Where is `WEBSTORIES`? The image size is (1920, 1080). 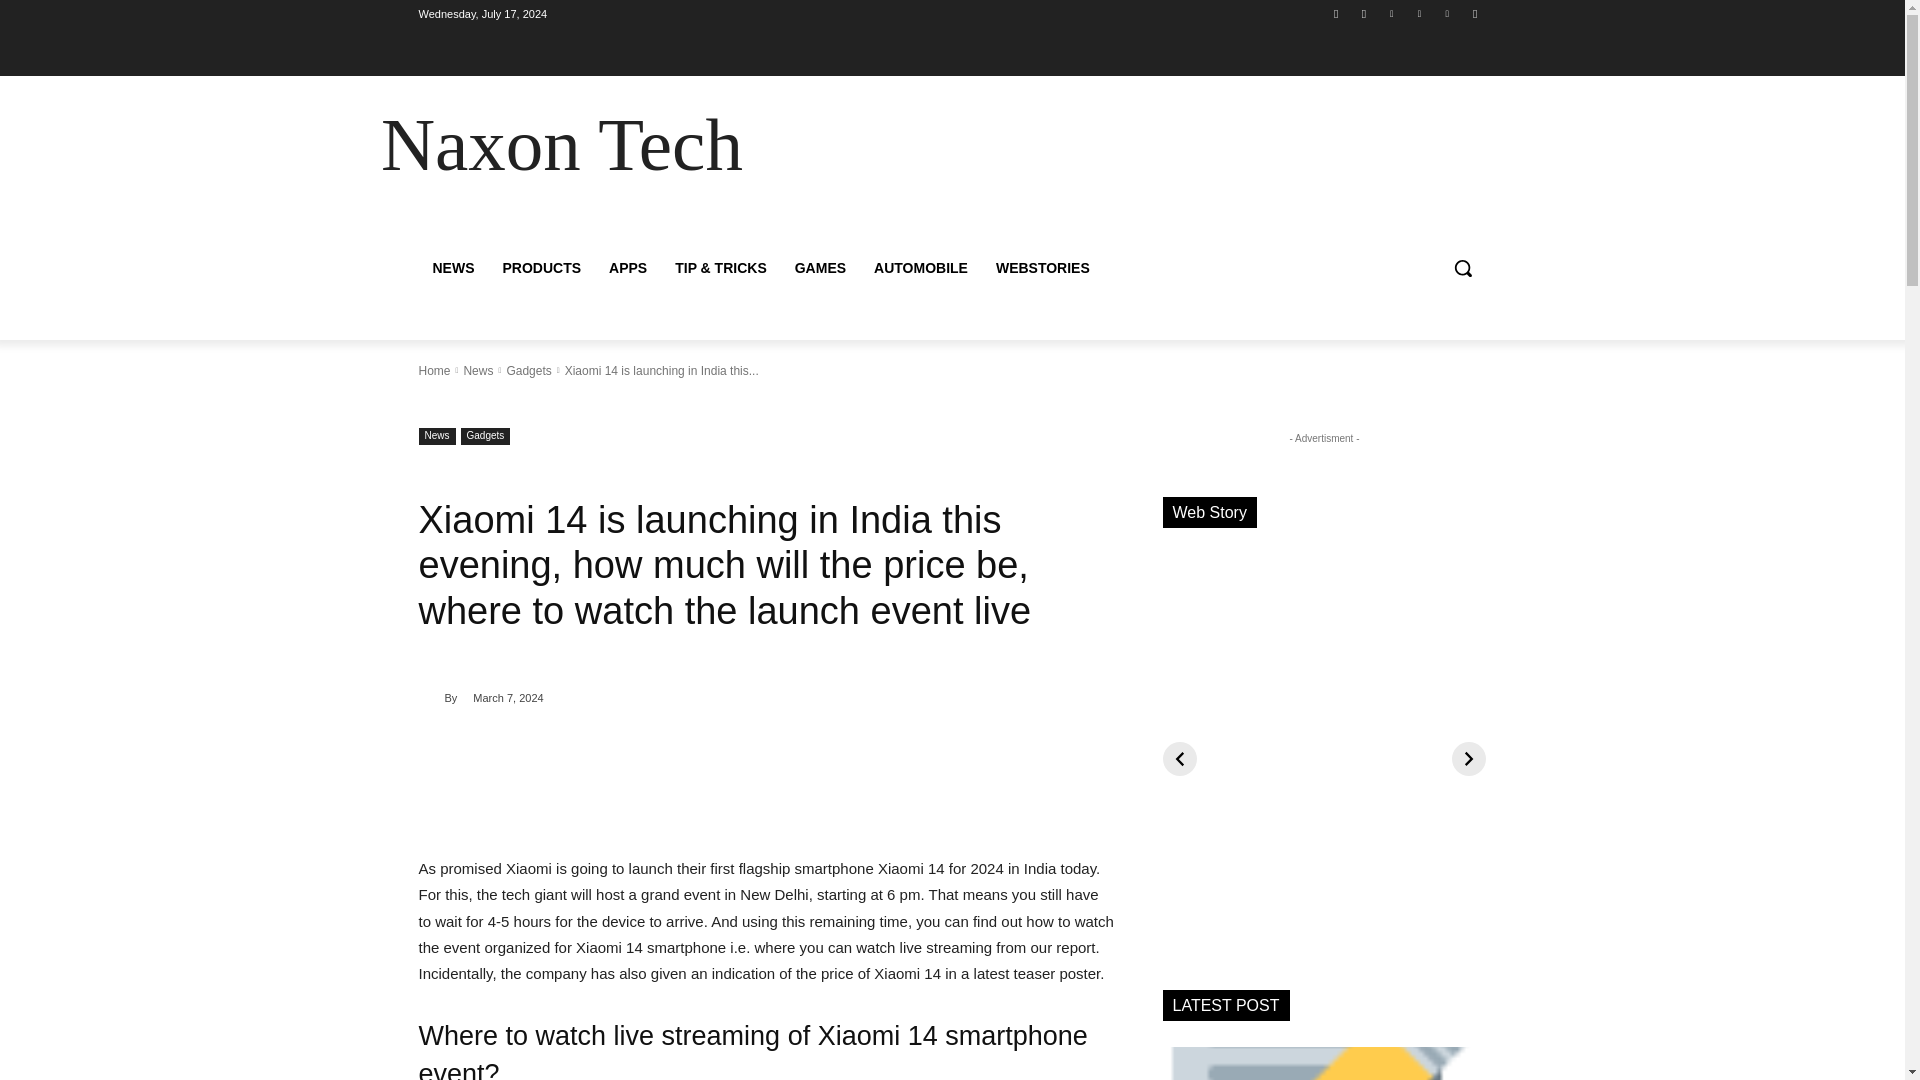
WEBSTORIES is located at coordinates (1042, 268).